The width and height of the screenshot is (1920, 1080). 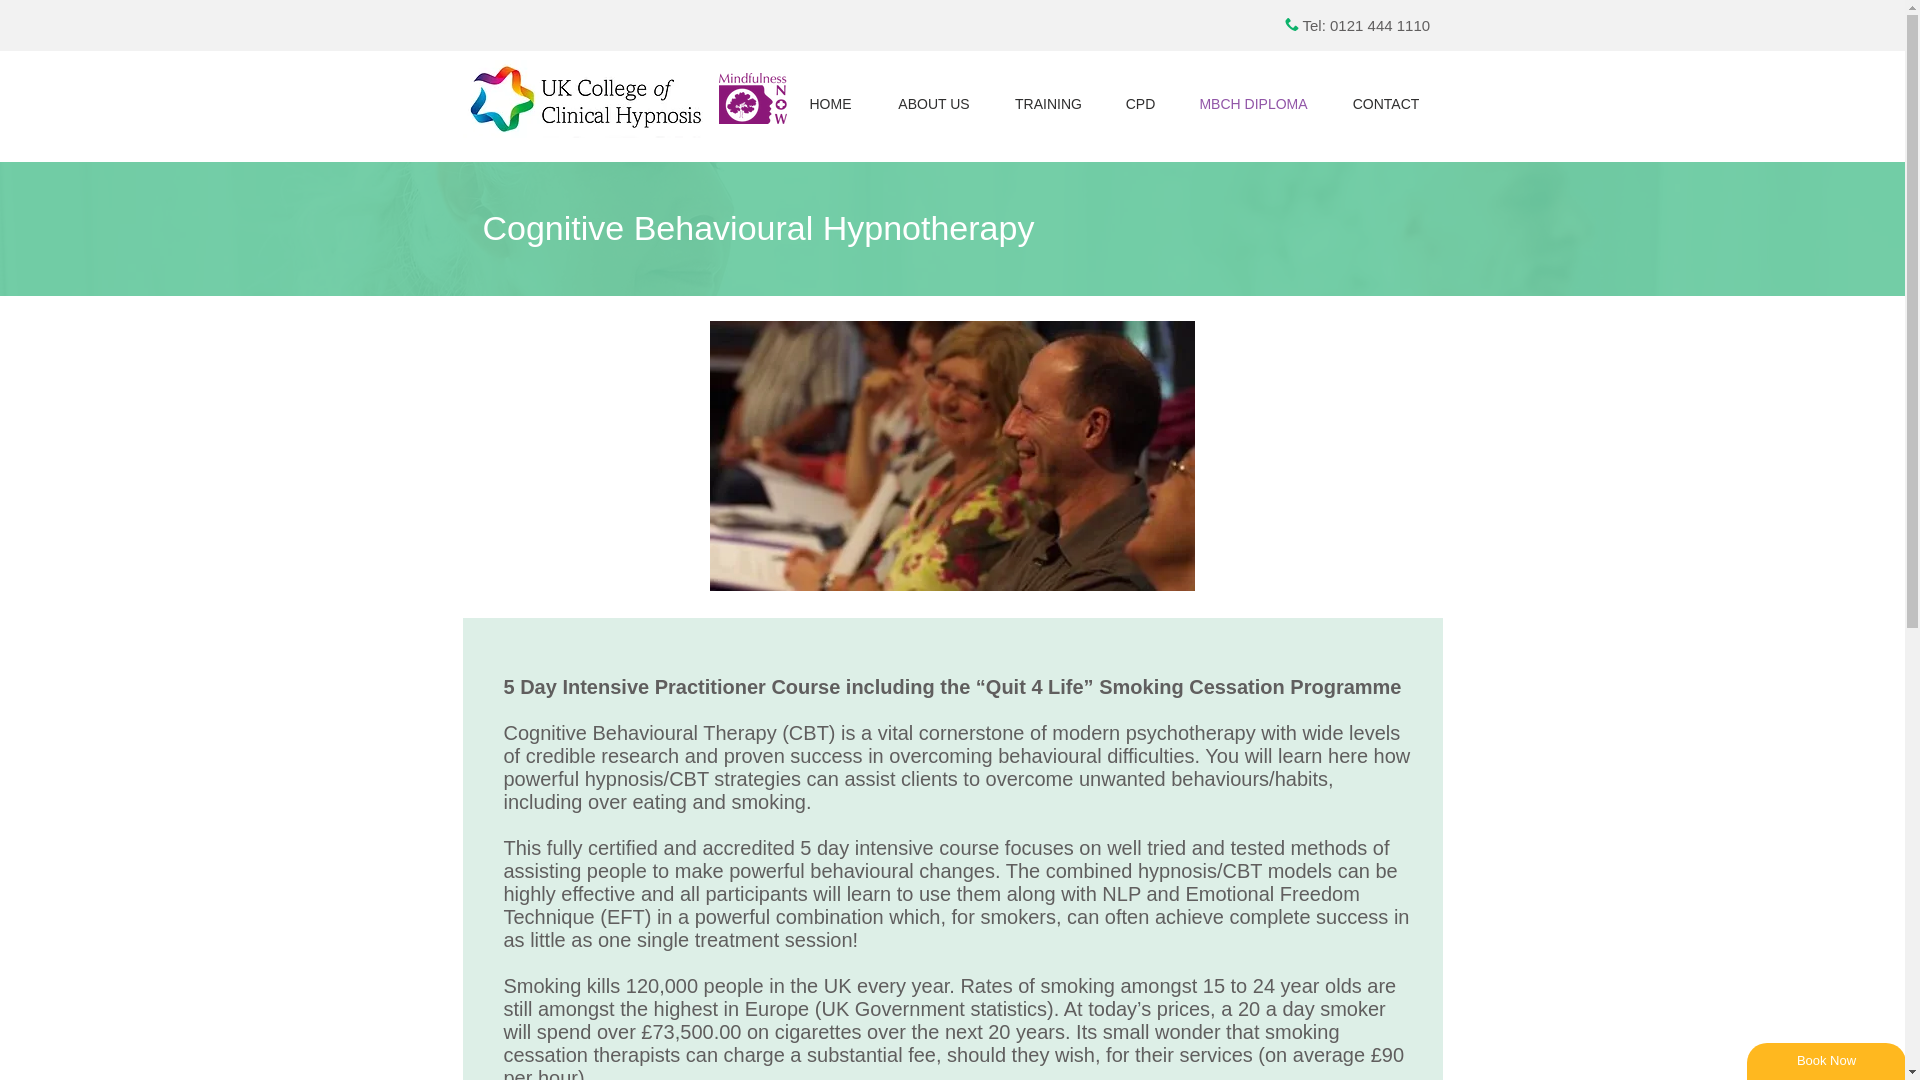 I want to click on MBCH DIPLOMA, so click(x=1254, y=104).